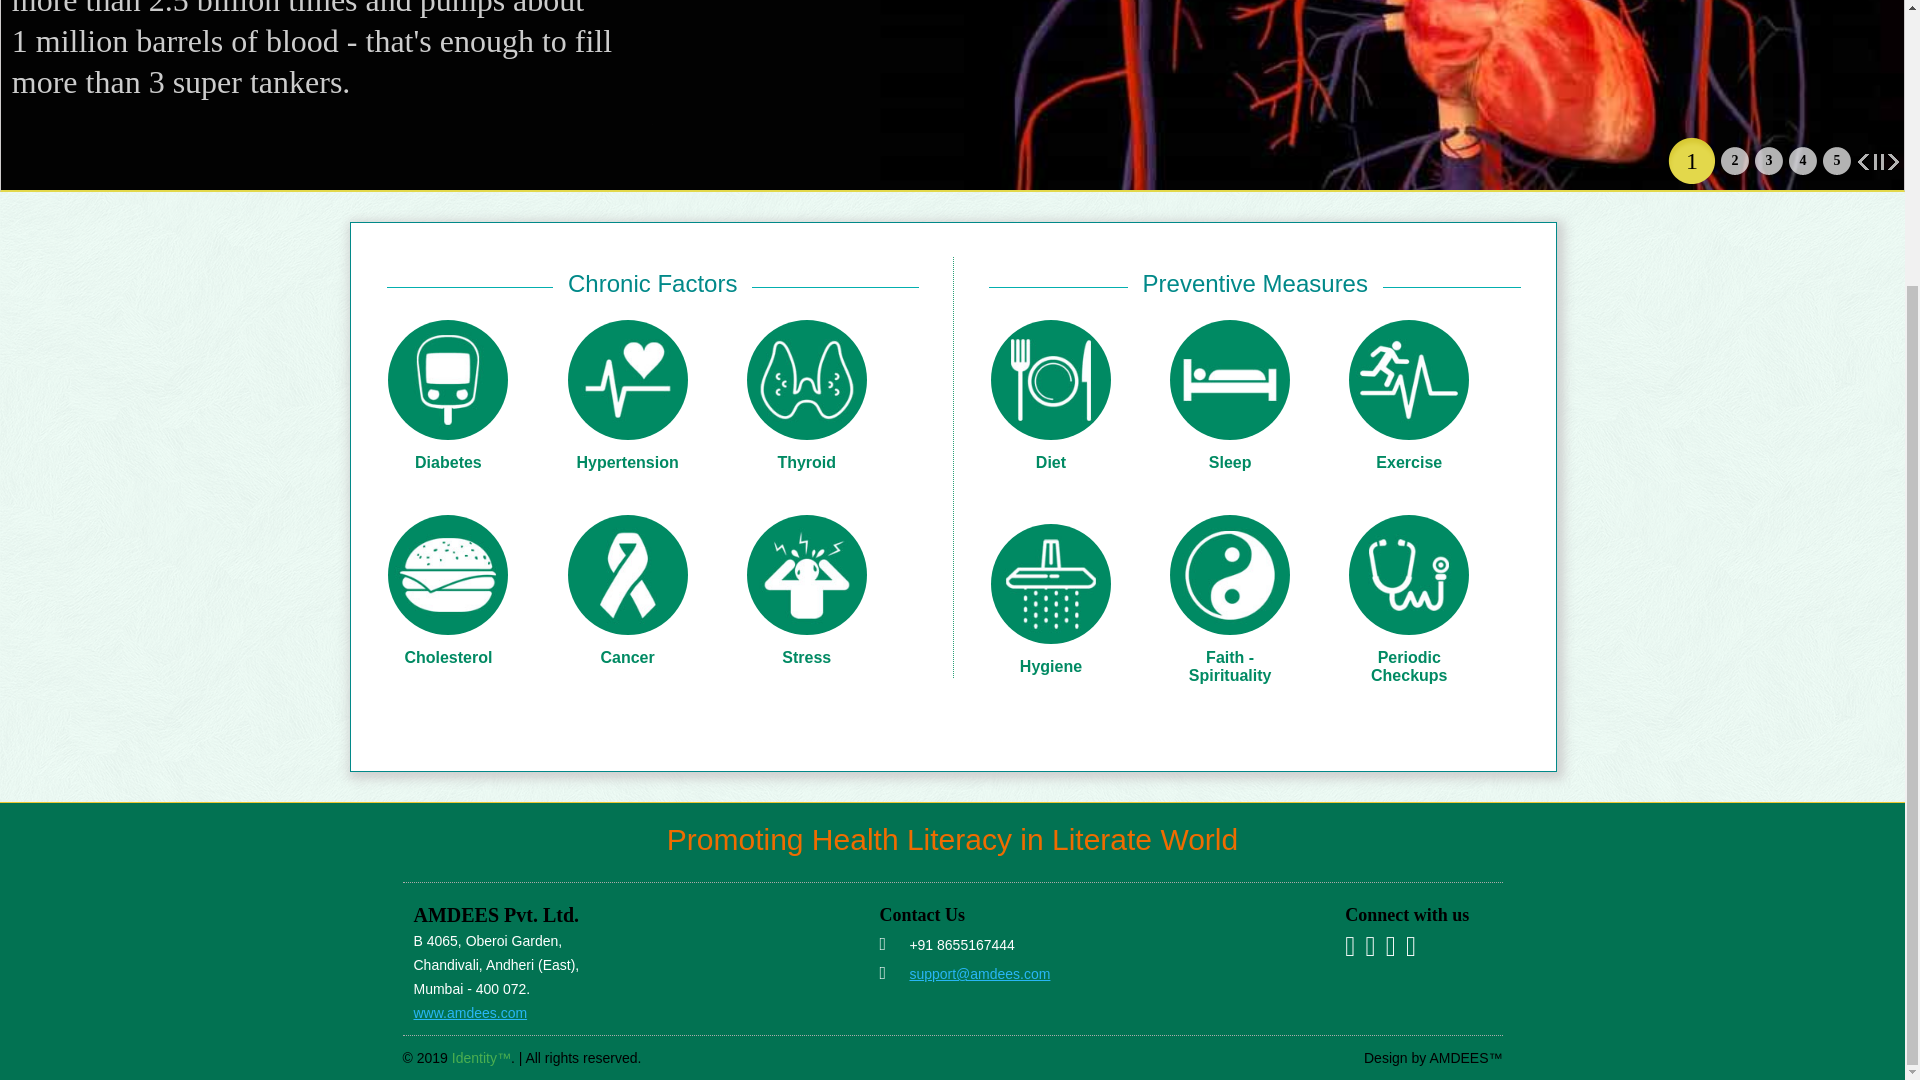 The image size is (1920, 1080). I want to click on Heart, so click(1692, 160).